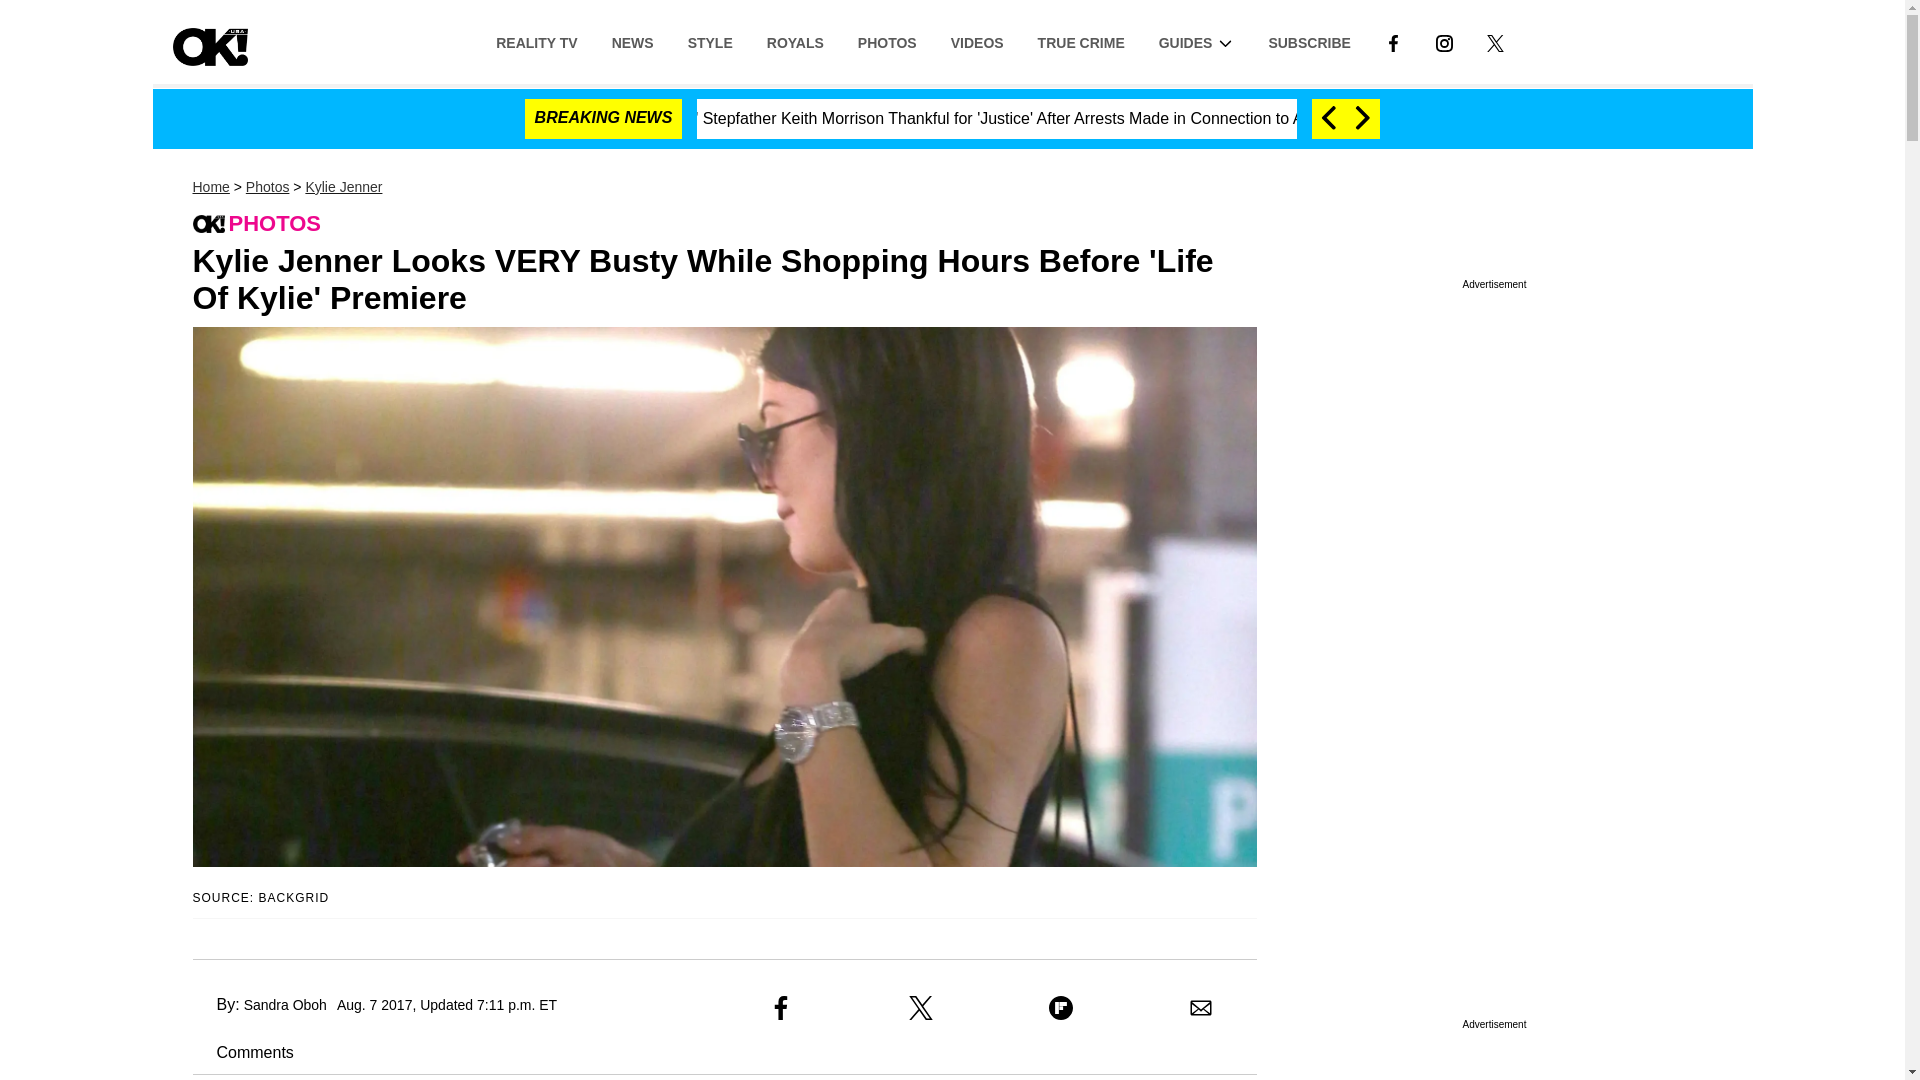 The image size is (1920, 1080). I want to click on ROYALS, so click(795, 41).